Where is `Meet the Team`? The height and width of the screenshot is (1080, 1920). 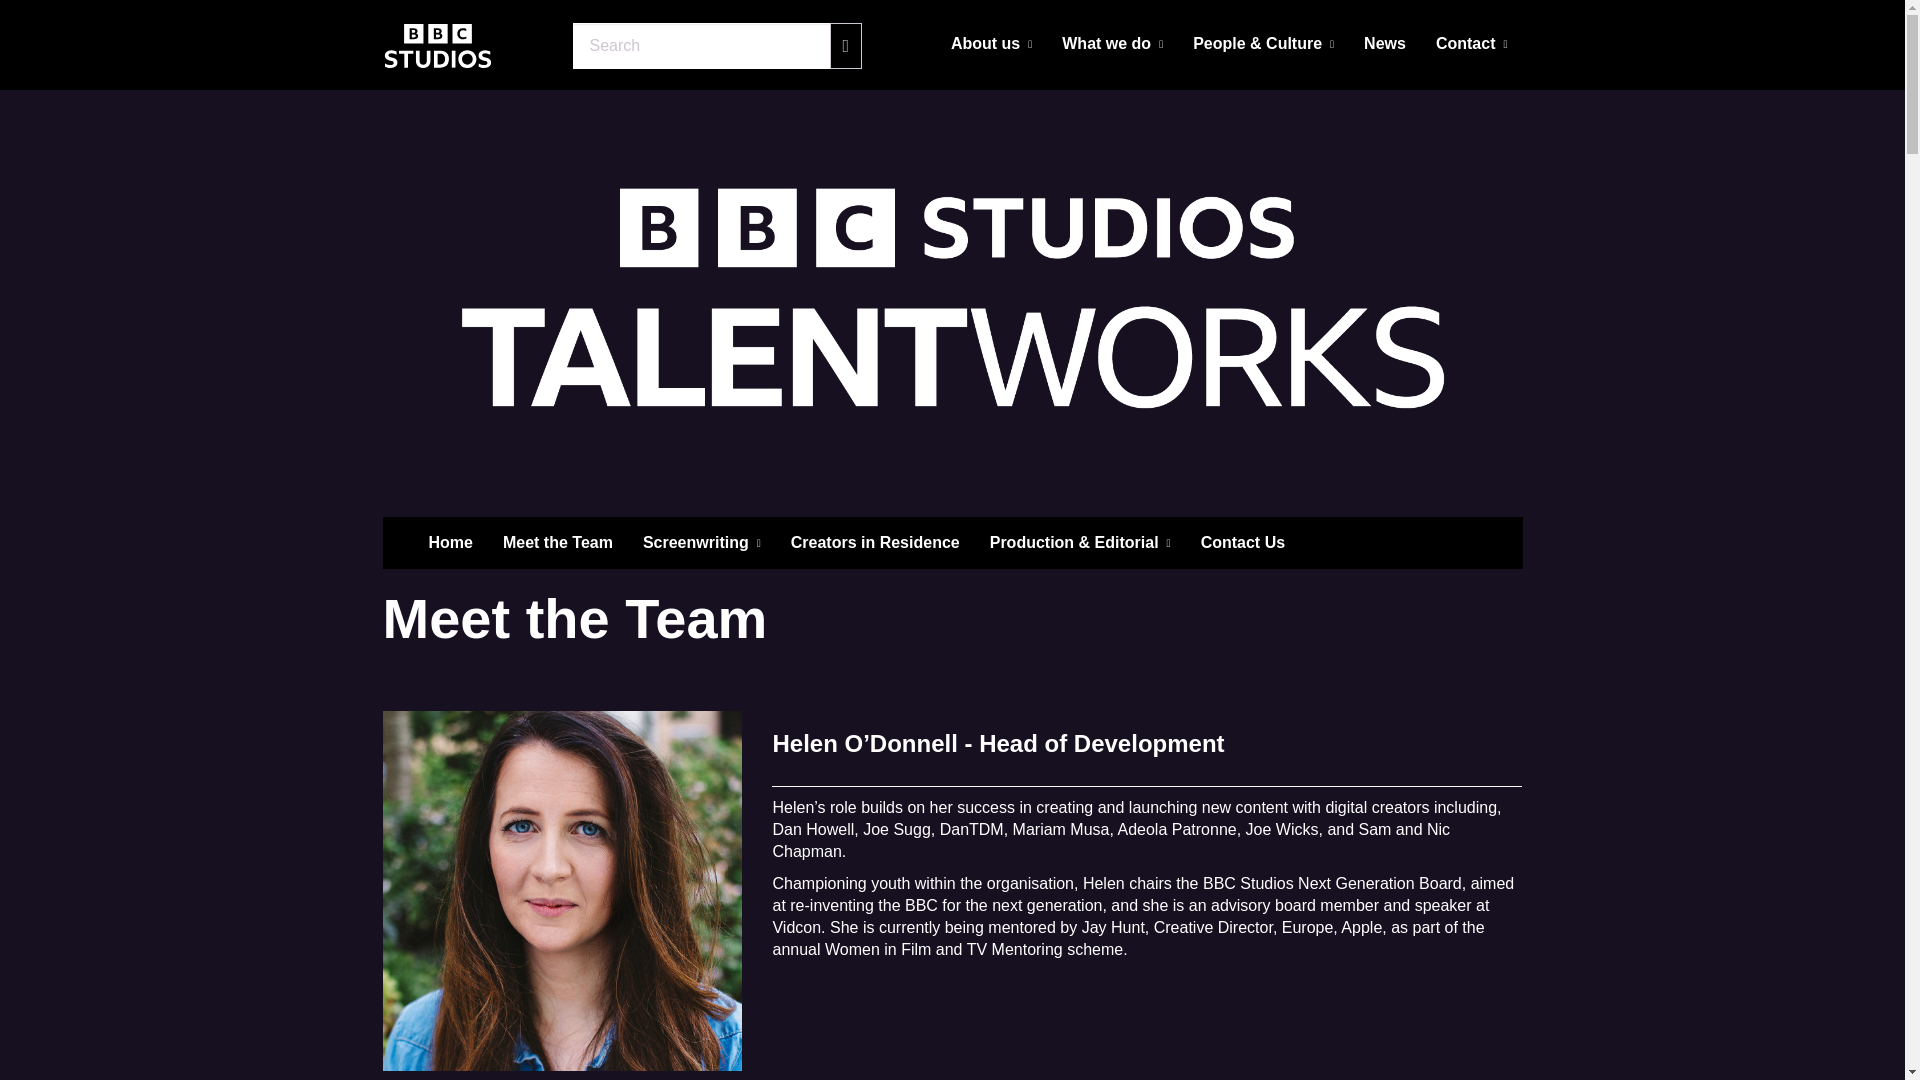
Meet the Team is located at coordinates (557, 543).